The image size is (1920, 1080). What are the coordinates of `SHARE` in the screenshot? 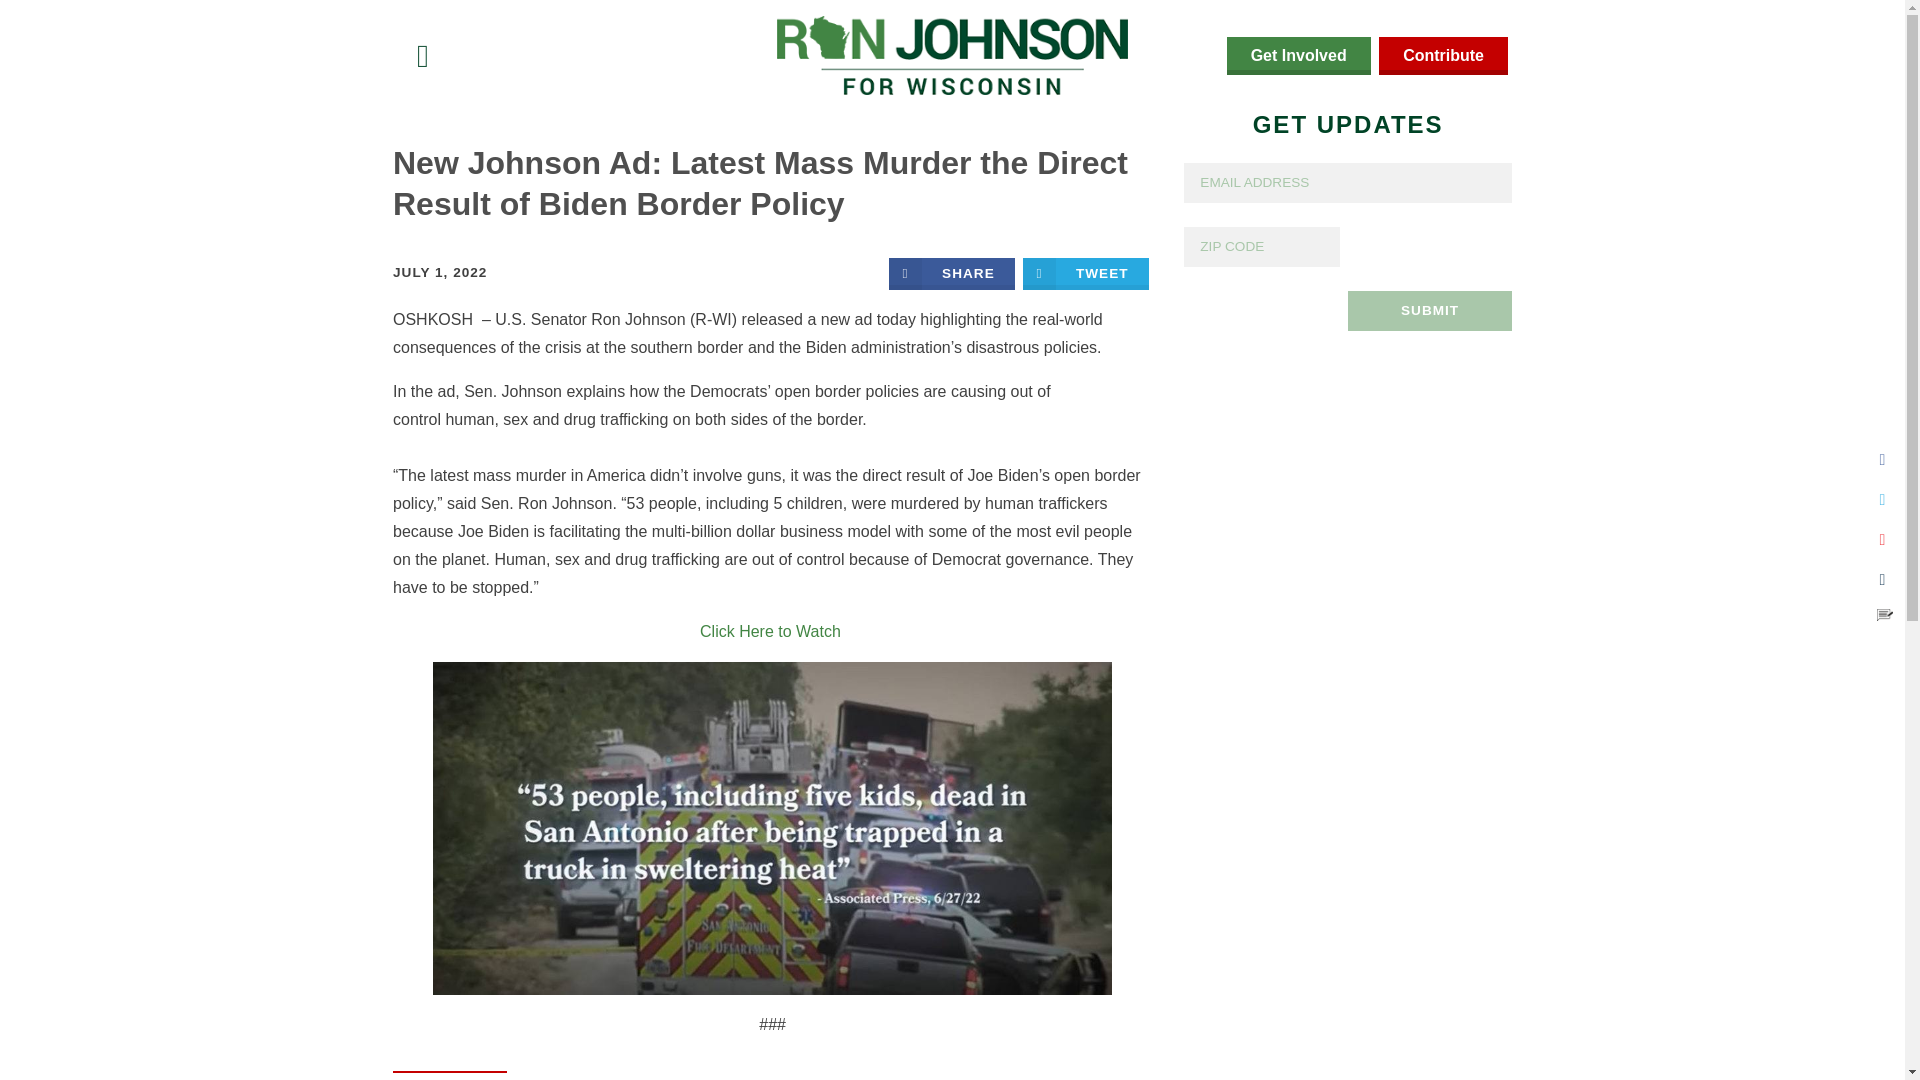 It's located at (952, 274).